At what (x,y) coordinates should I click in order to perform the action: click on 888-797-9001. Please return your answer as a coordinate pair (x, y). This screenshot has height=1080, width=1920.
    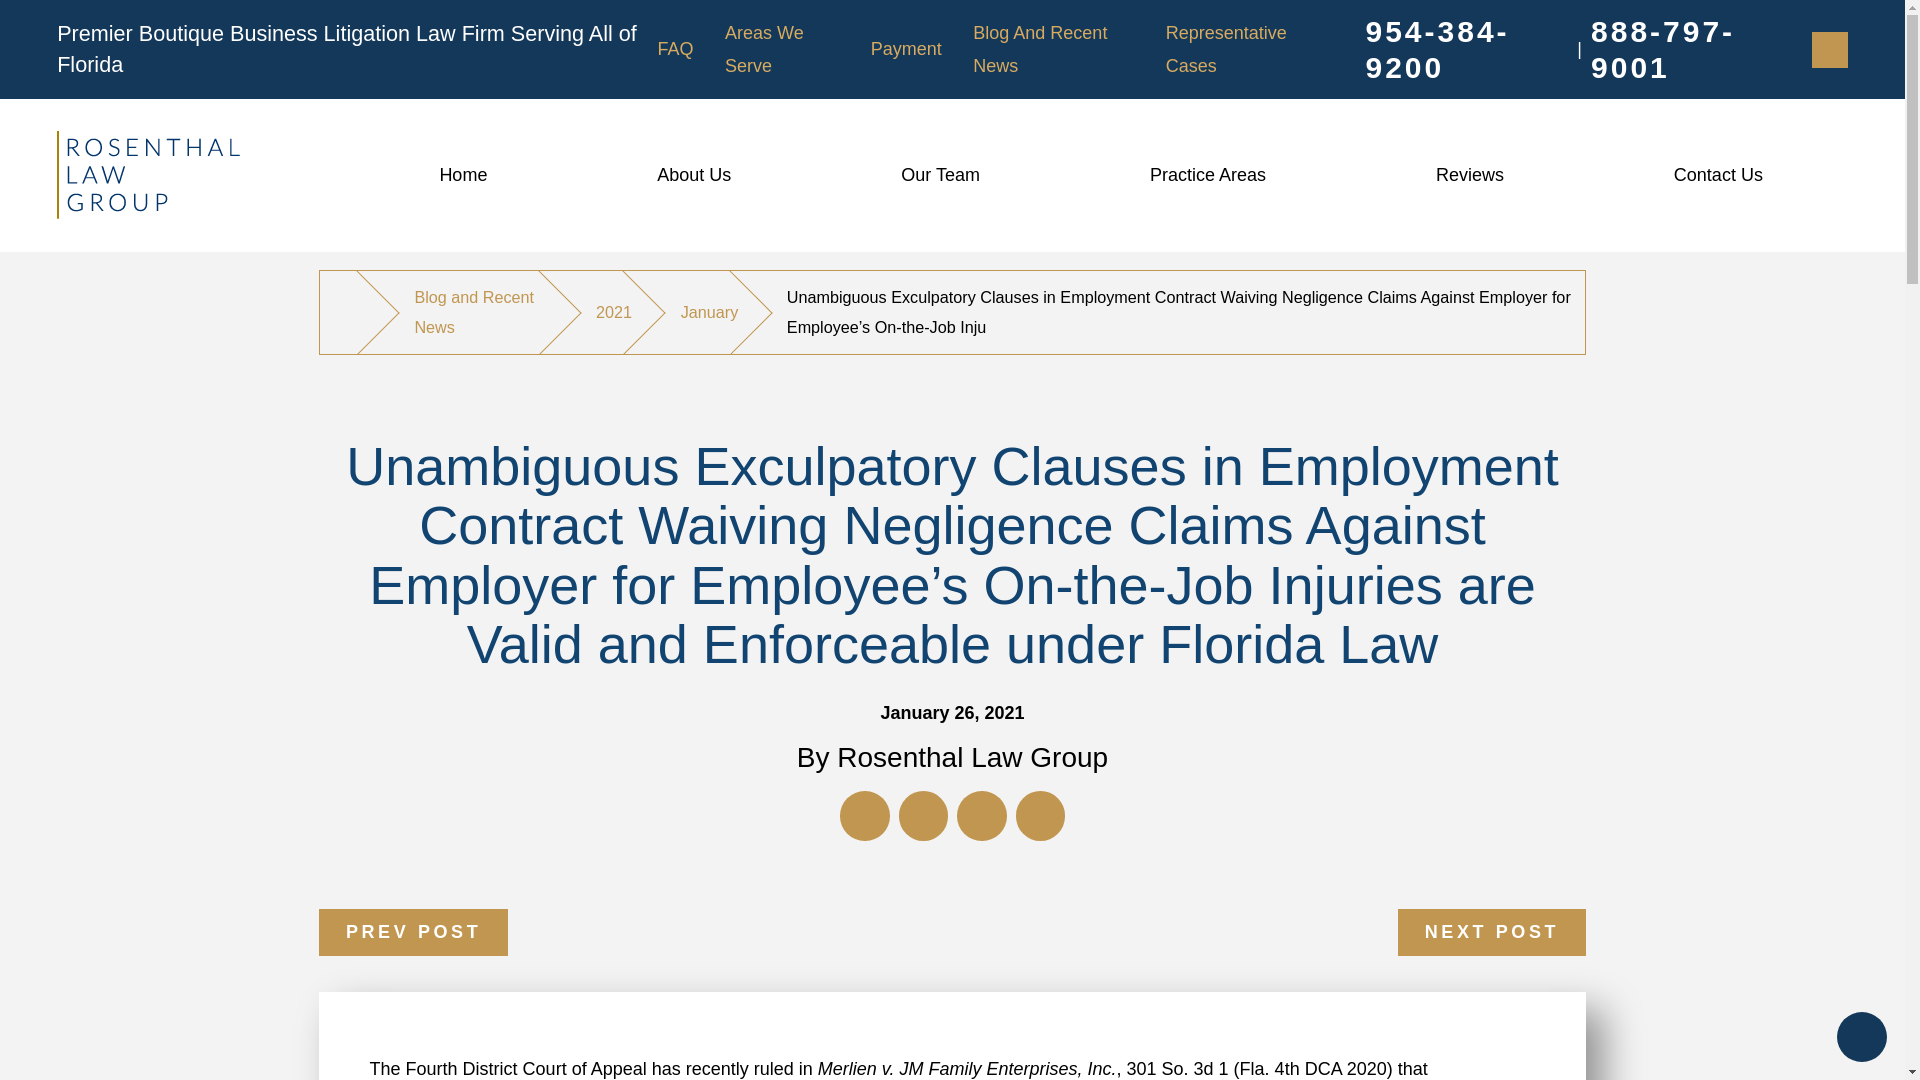
    Looking at the image, I should click on (1692, 50).